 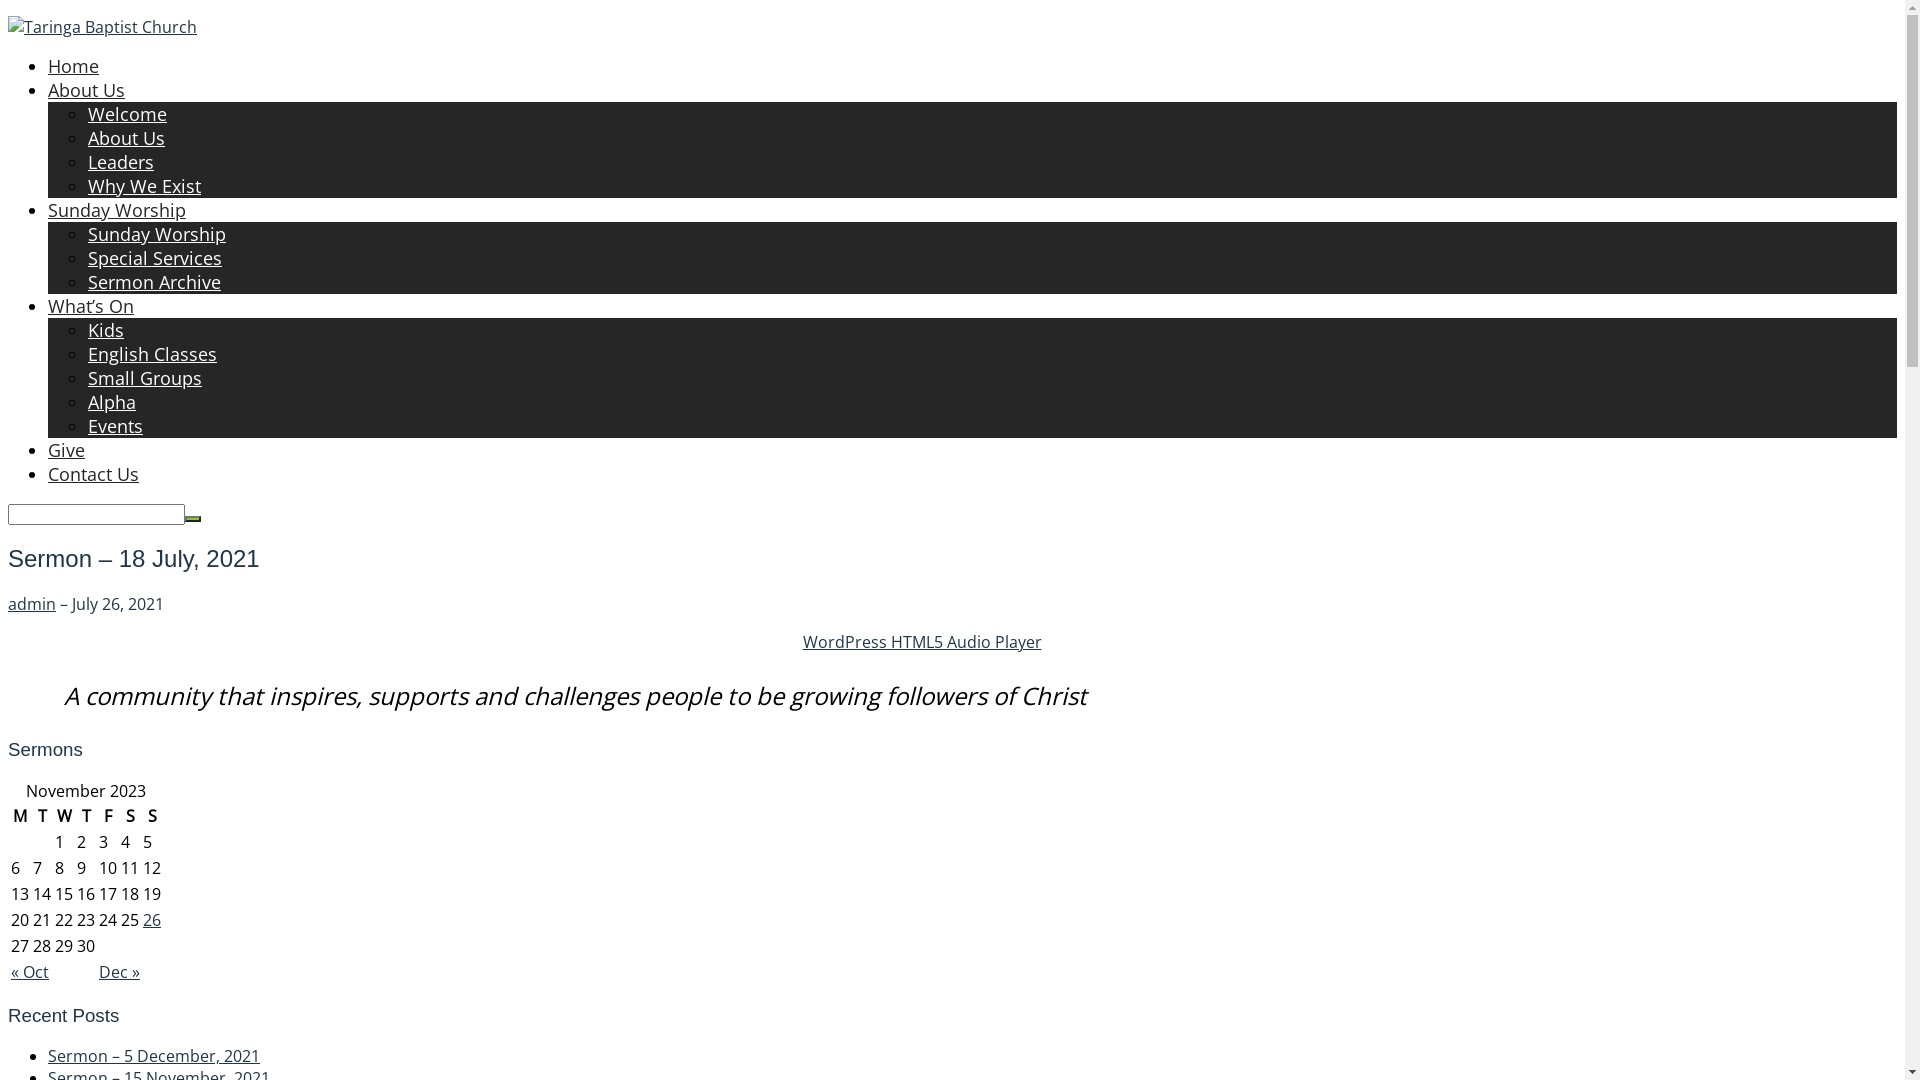 I want to click on Sermon Archive, so click(x=154, y=282).